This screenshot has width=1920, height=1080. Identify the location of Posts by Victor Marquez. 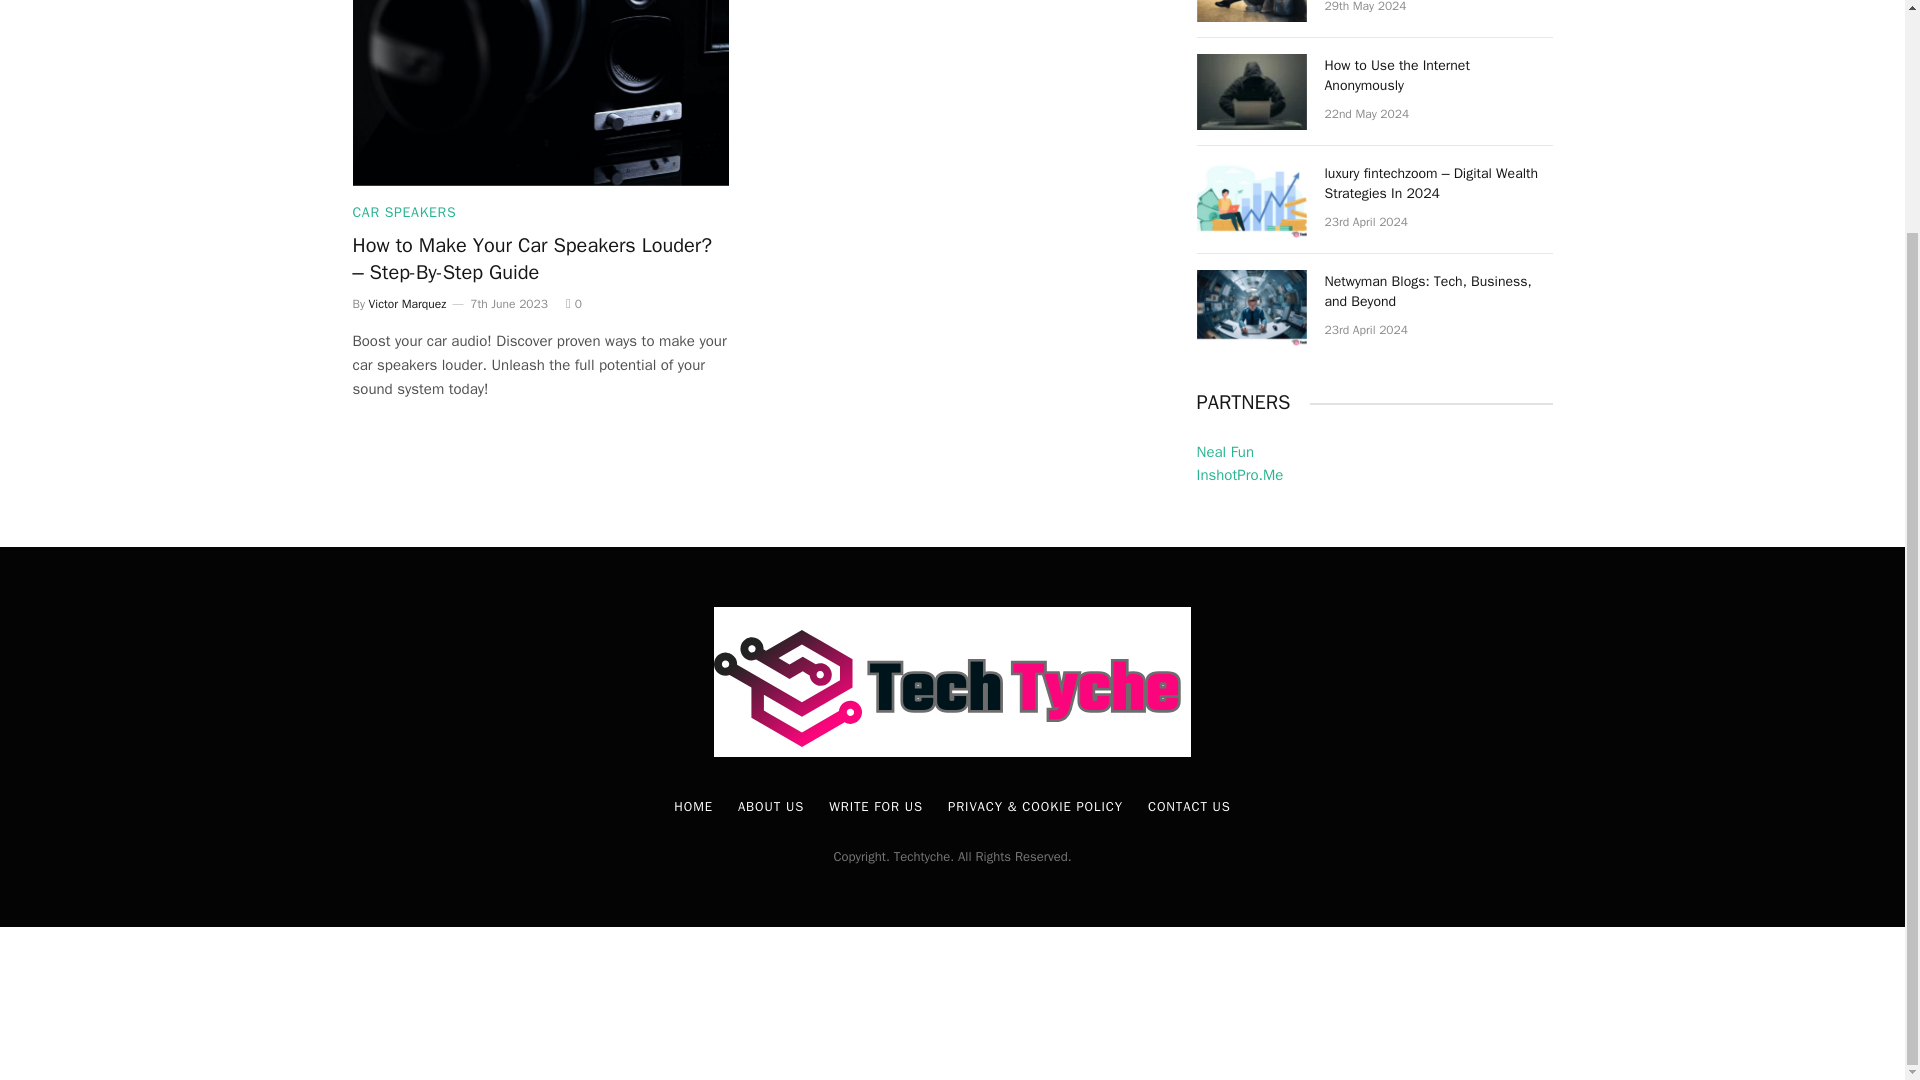
(408, 304).